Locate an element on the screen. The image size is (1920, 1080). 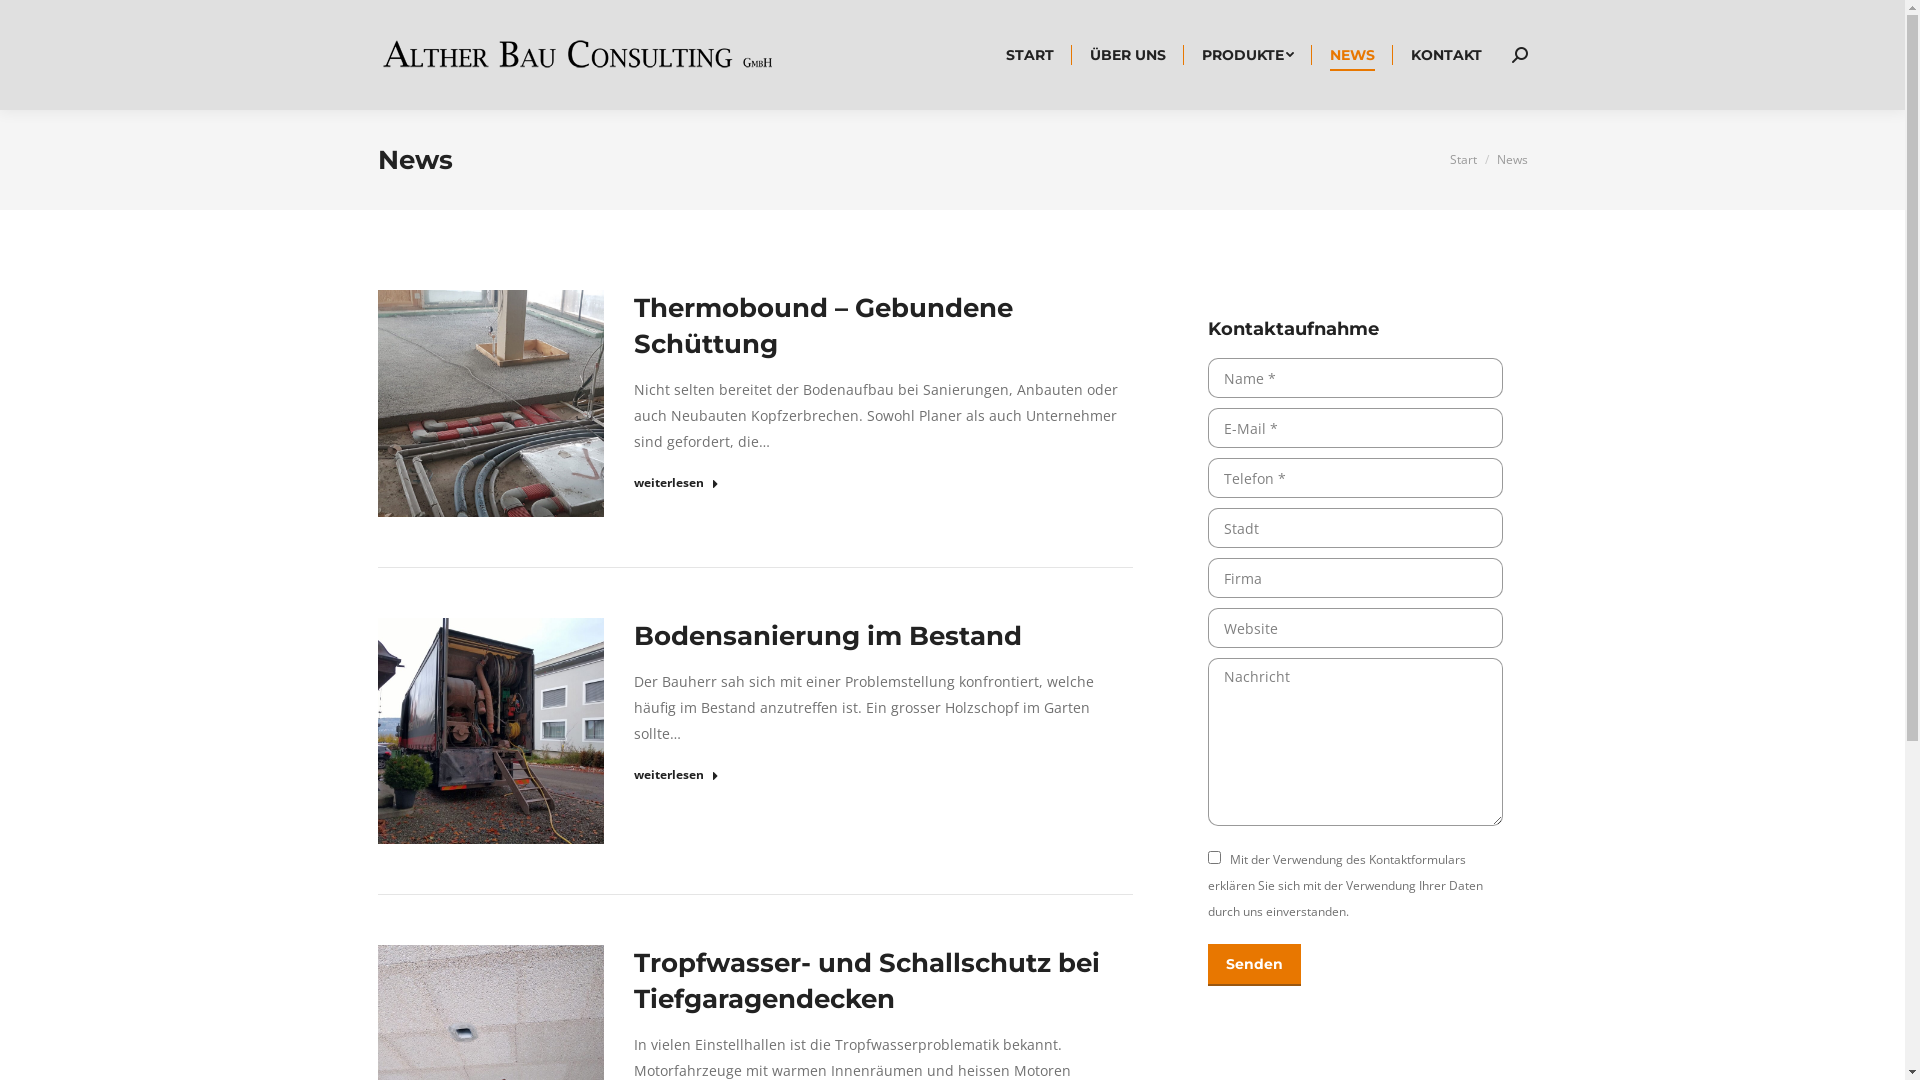
Senden is located at coordinates (1254, 964).